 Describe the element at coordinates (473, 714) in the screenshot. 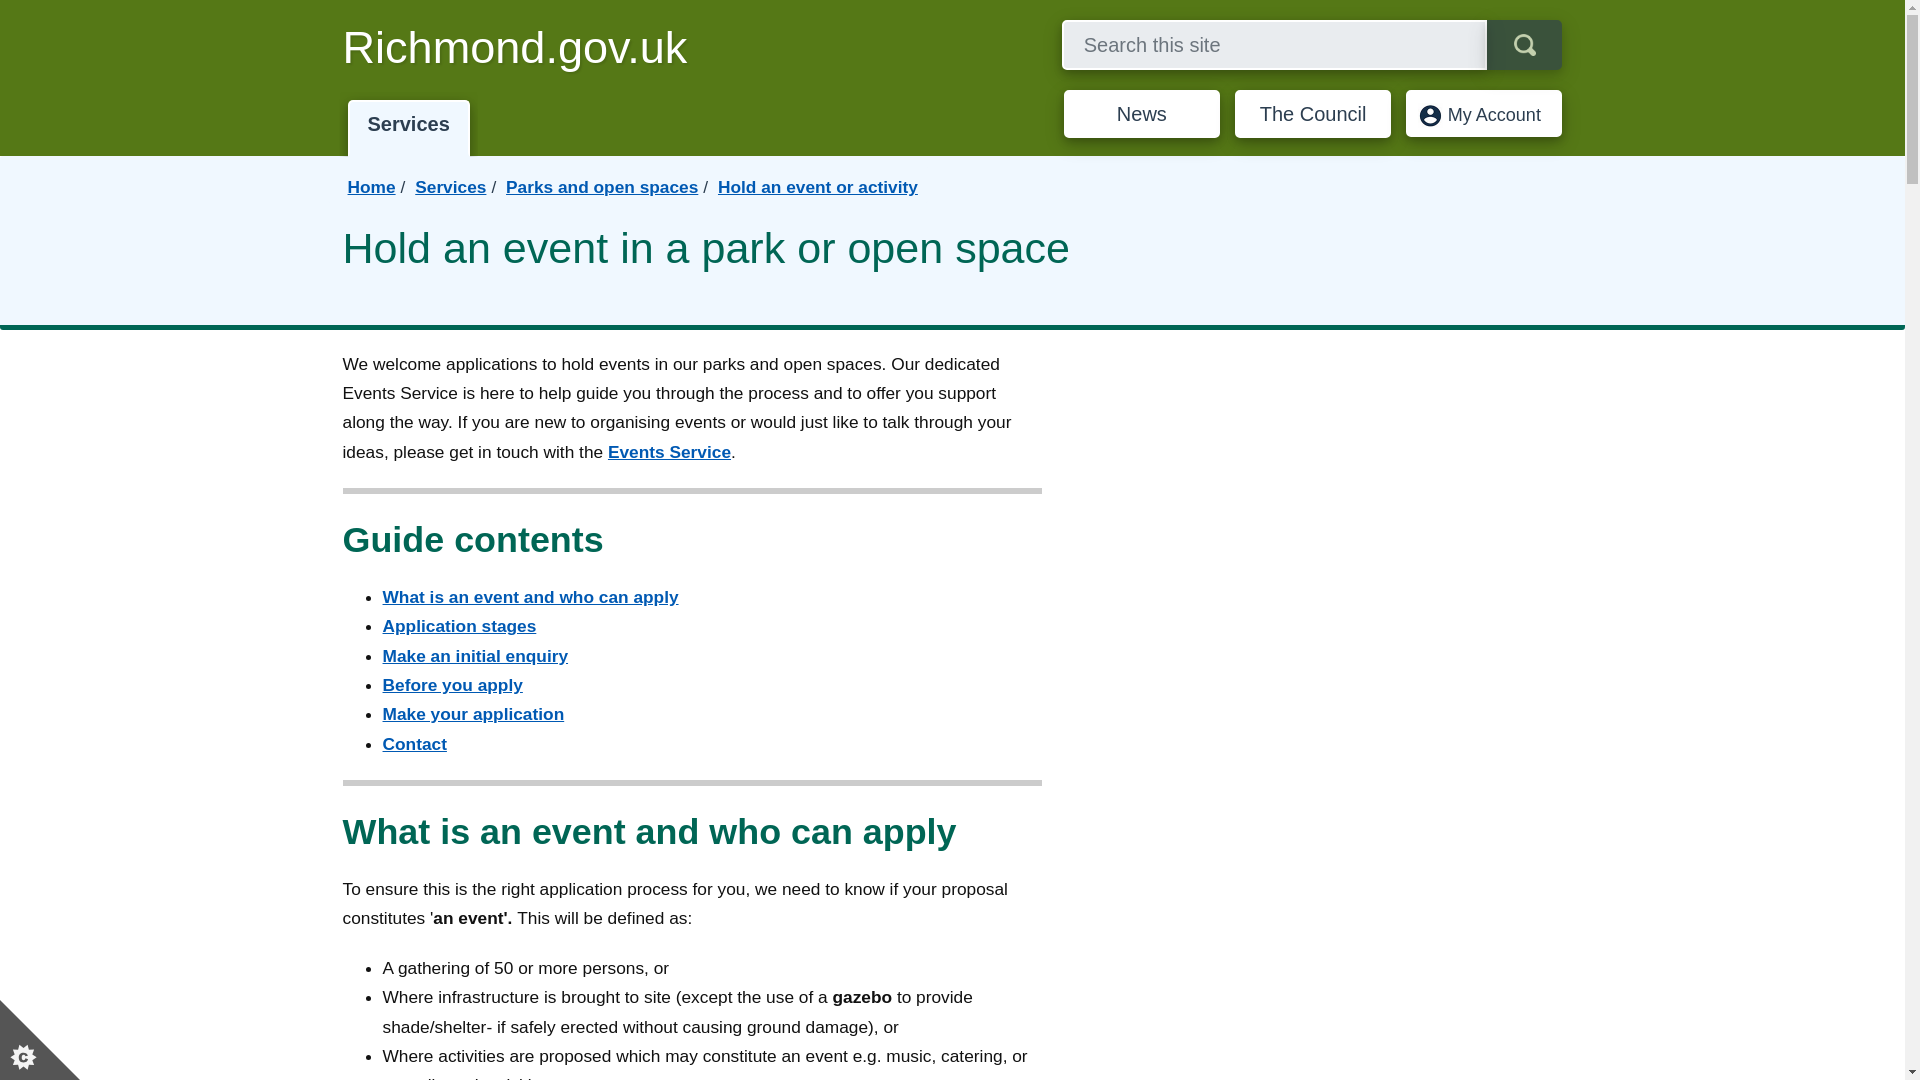

I see `Make your application` at that location.